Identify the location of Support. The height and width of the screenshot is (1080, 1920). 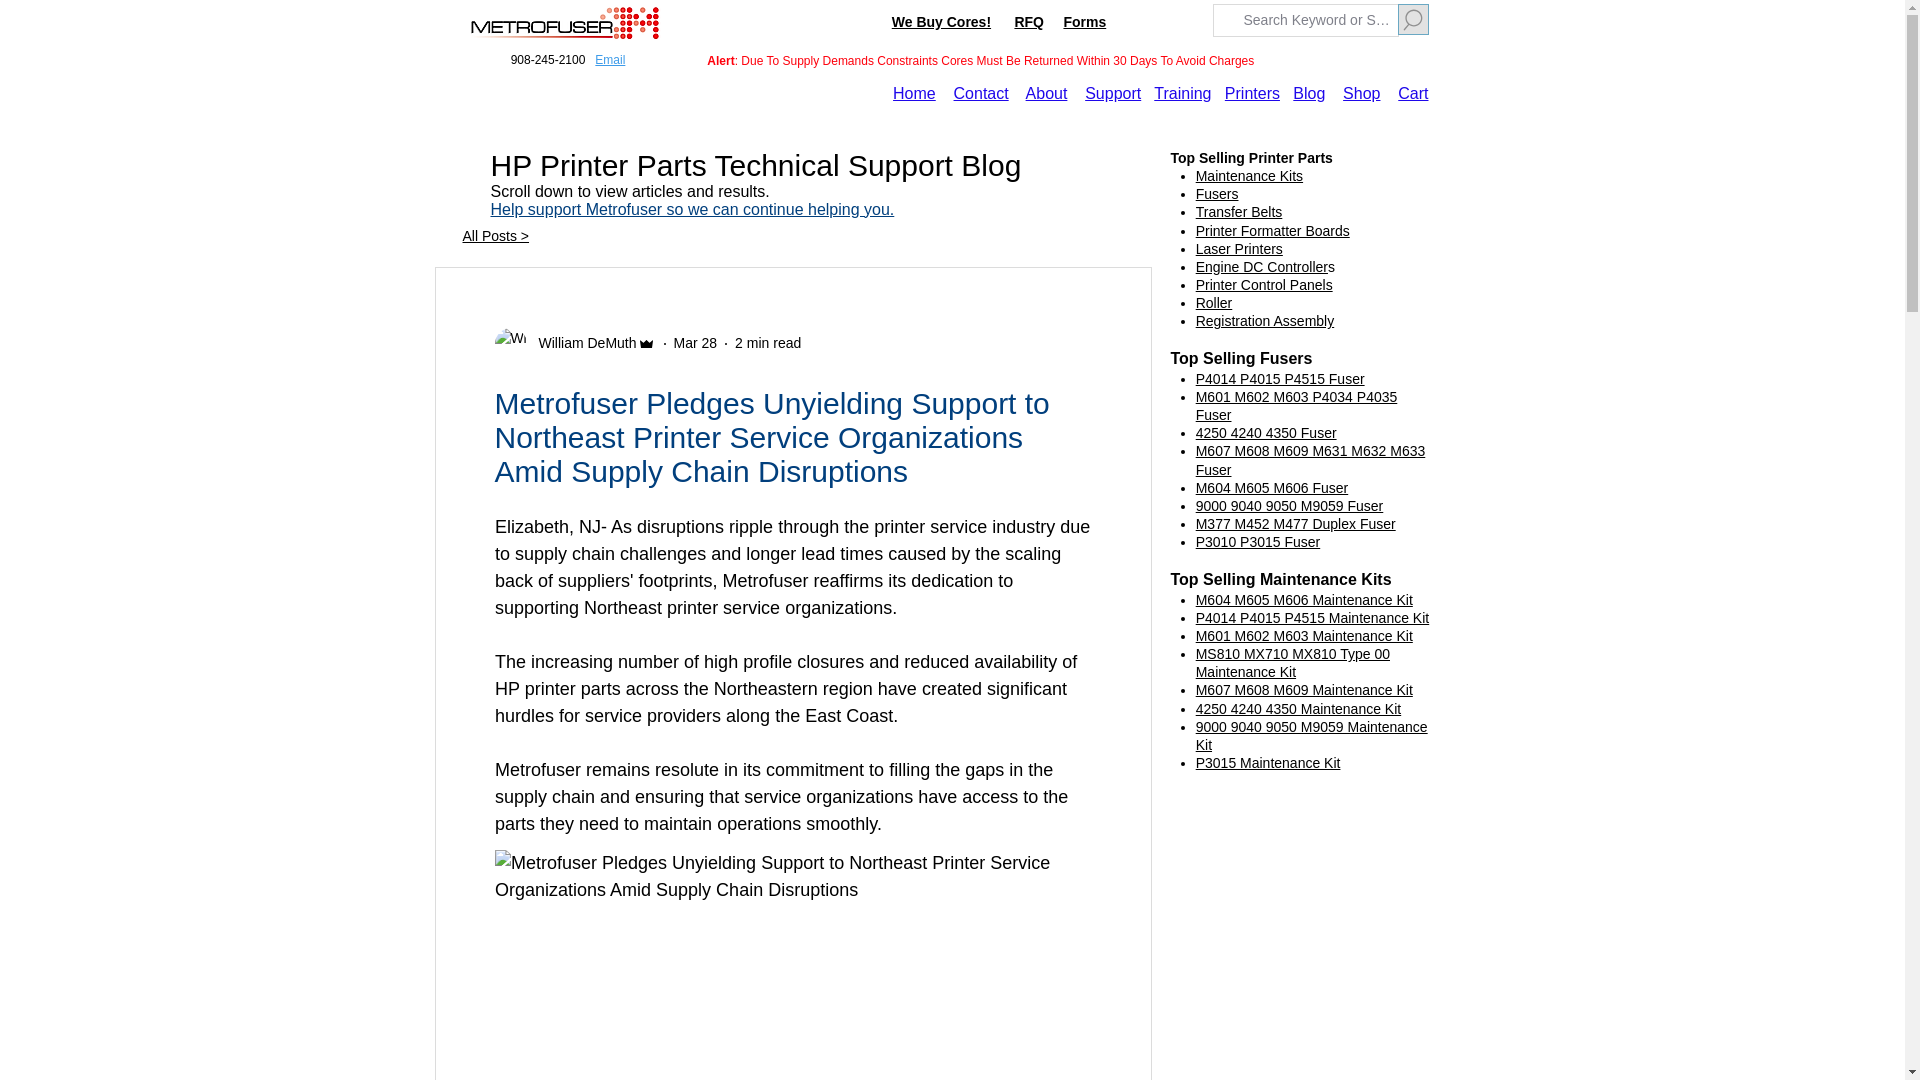
(1112, 93).